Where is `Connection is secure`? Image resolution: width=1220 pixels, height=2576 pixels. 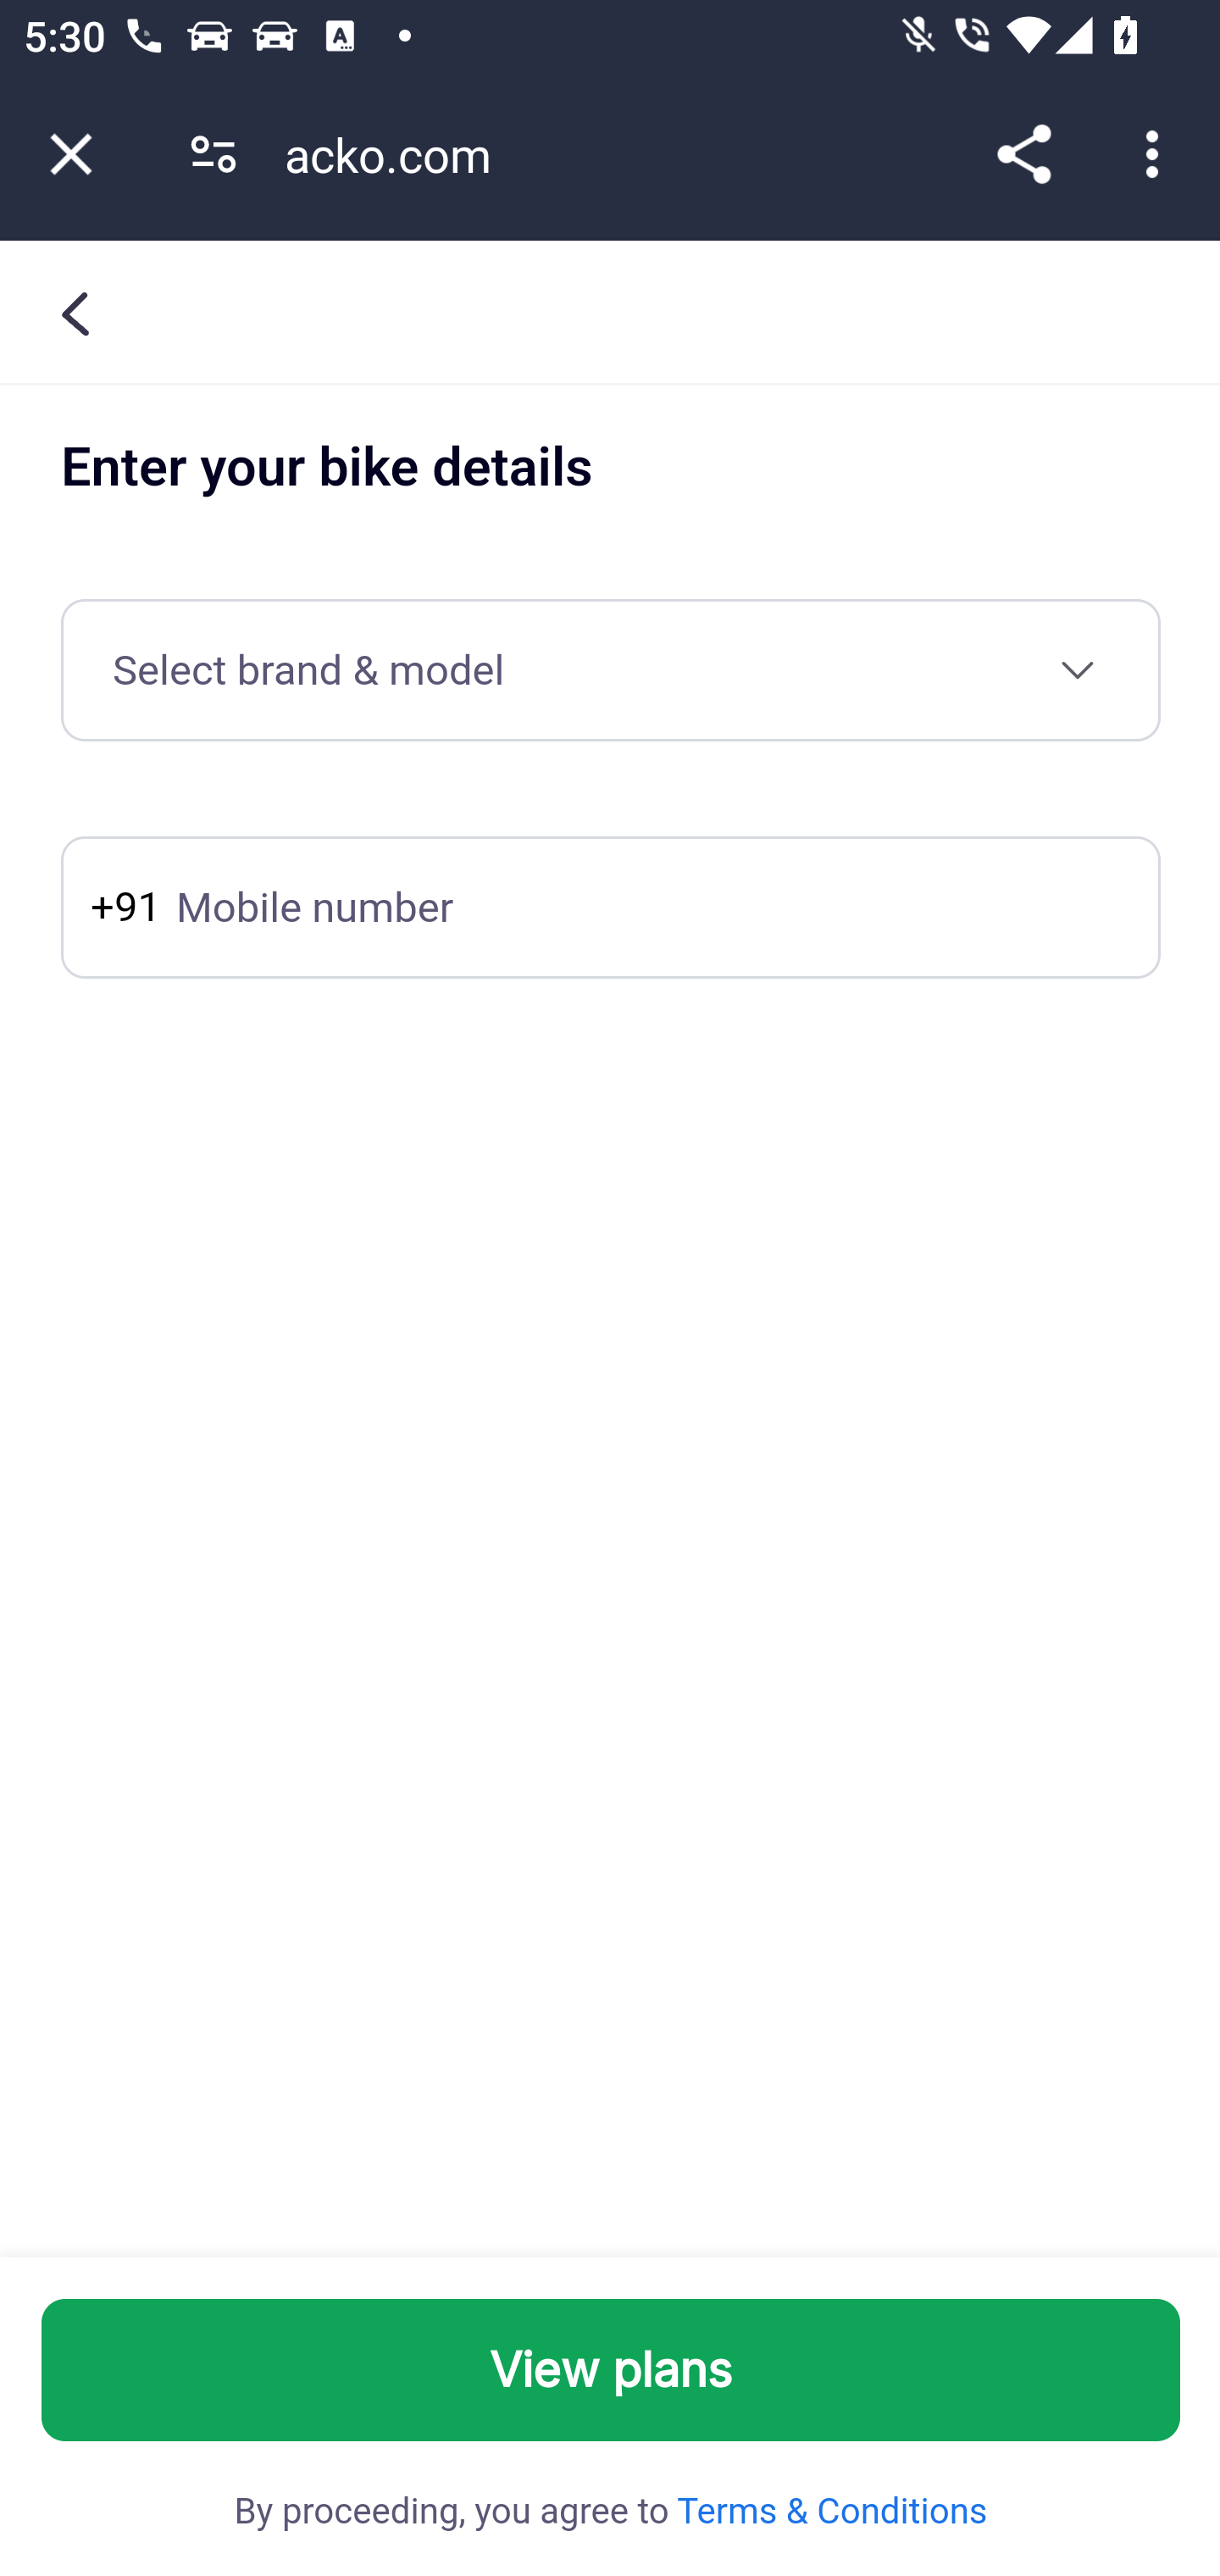 Connection is secure is located at coordinates (213, 154).